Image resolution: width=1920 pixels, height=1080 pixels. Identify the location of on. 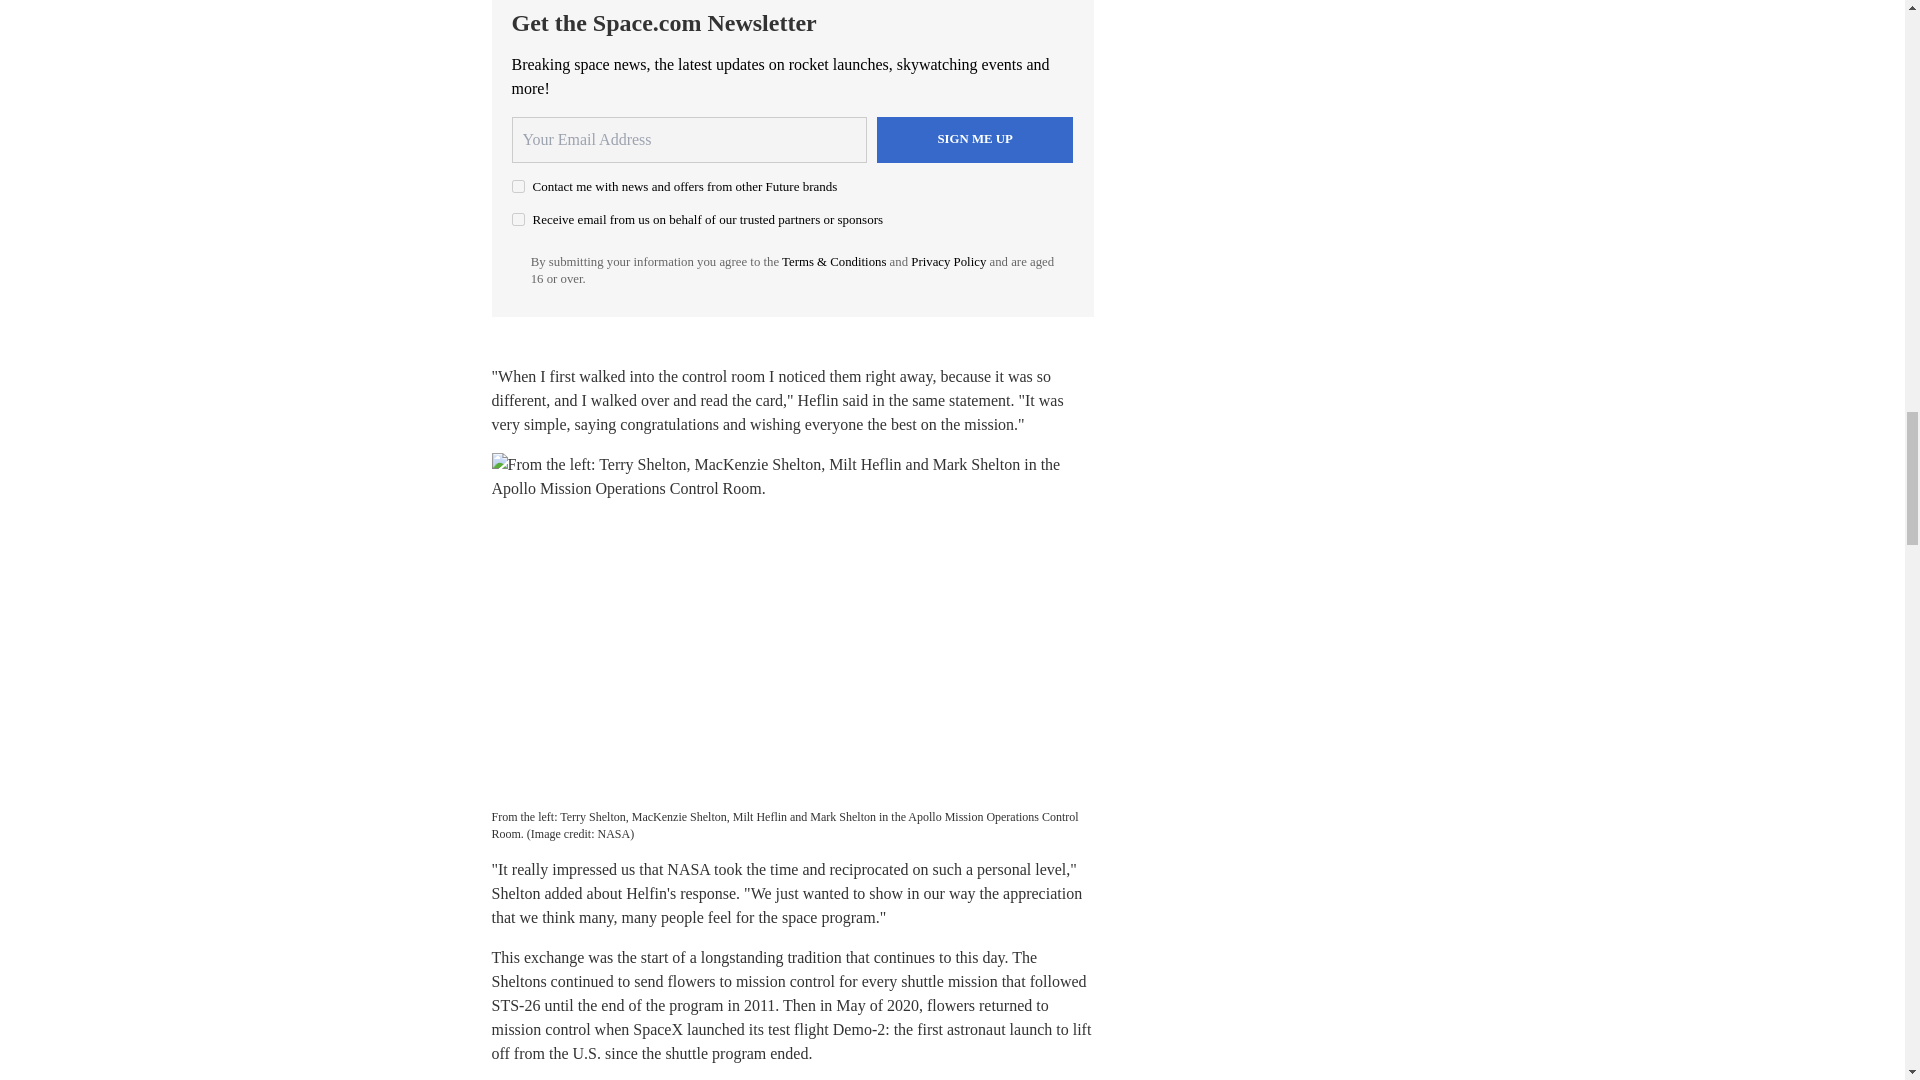
(518, 218).